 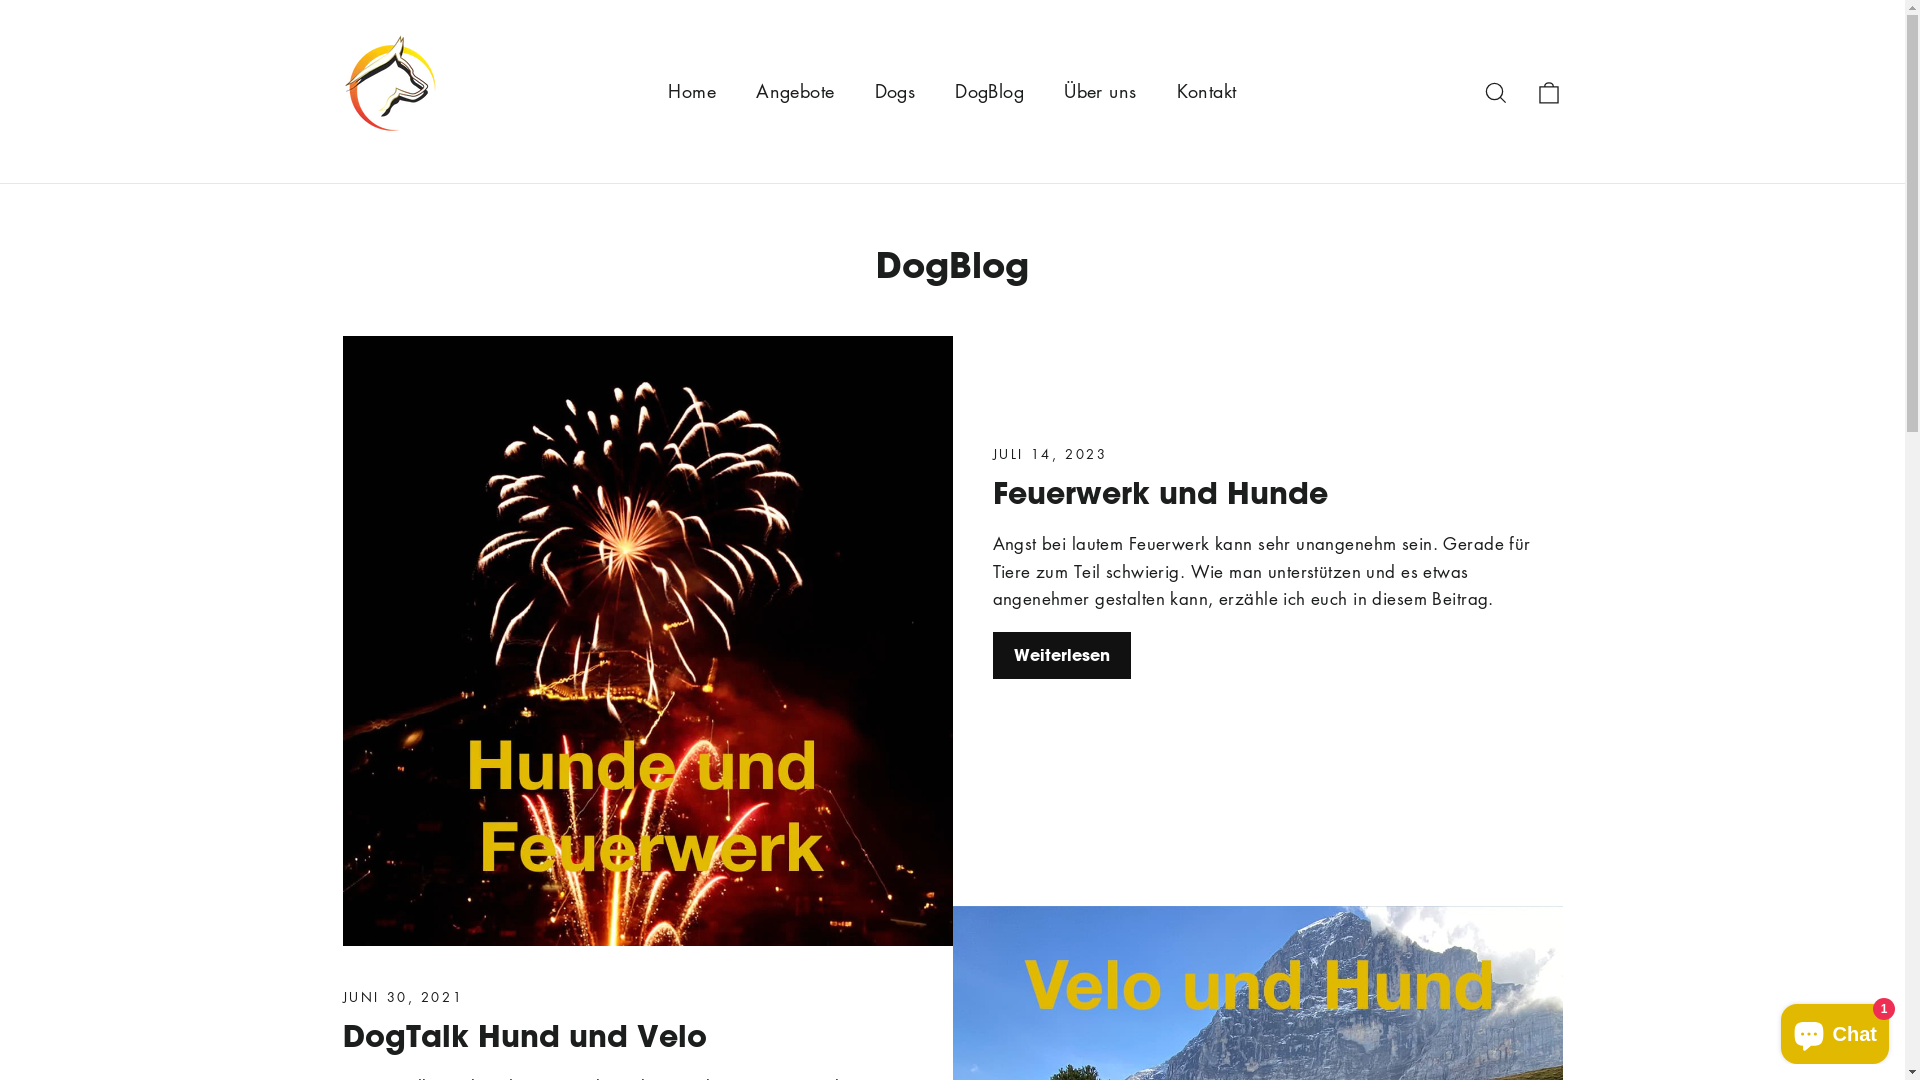 I want to click on Einkaufswagen, so click(x=1548, y=91).